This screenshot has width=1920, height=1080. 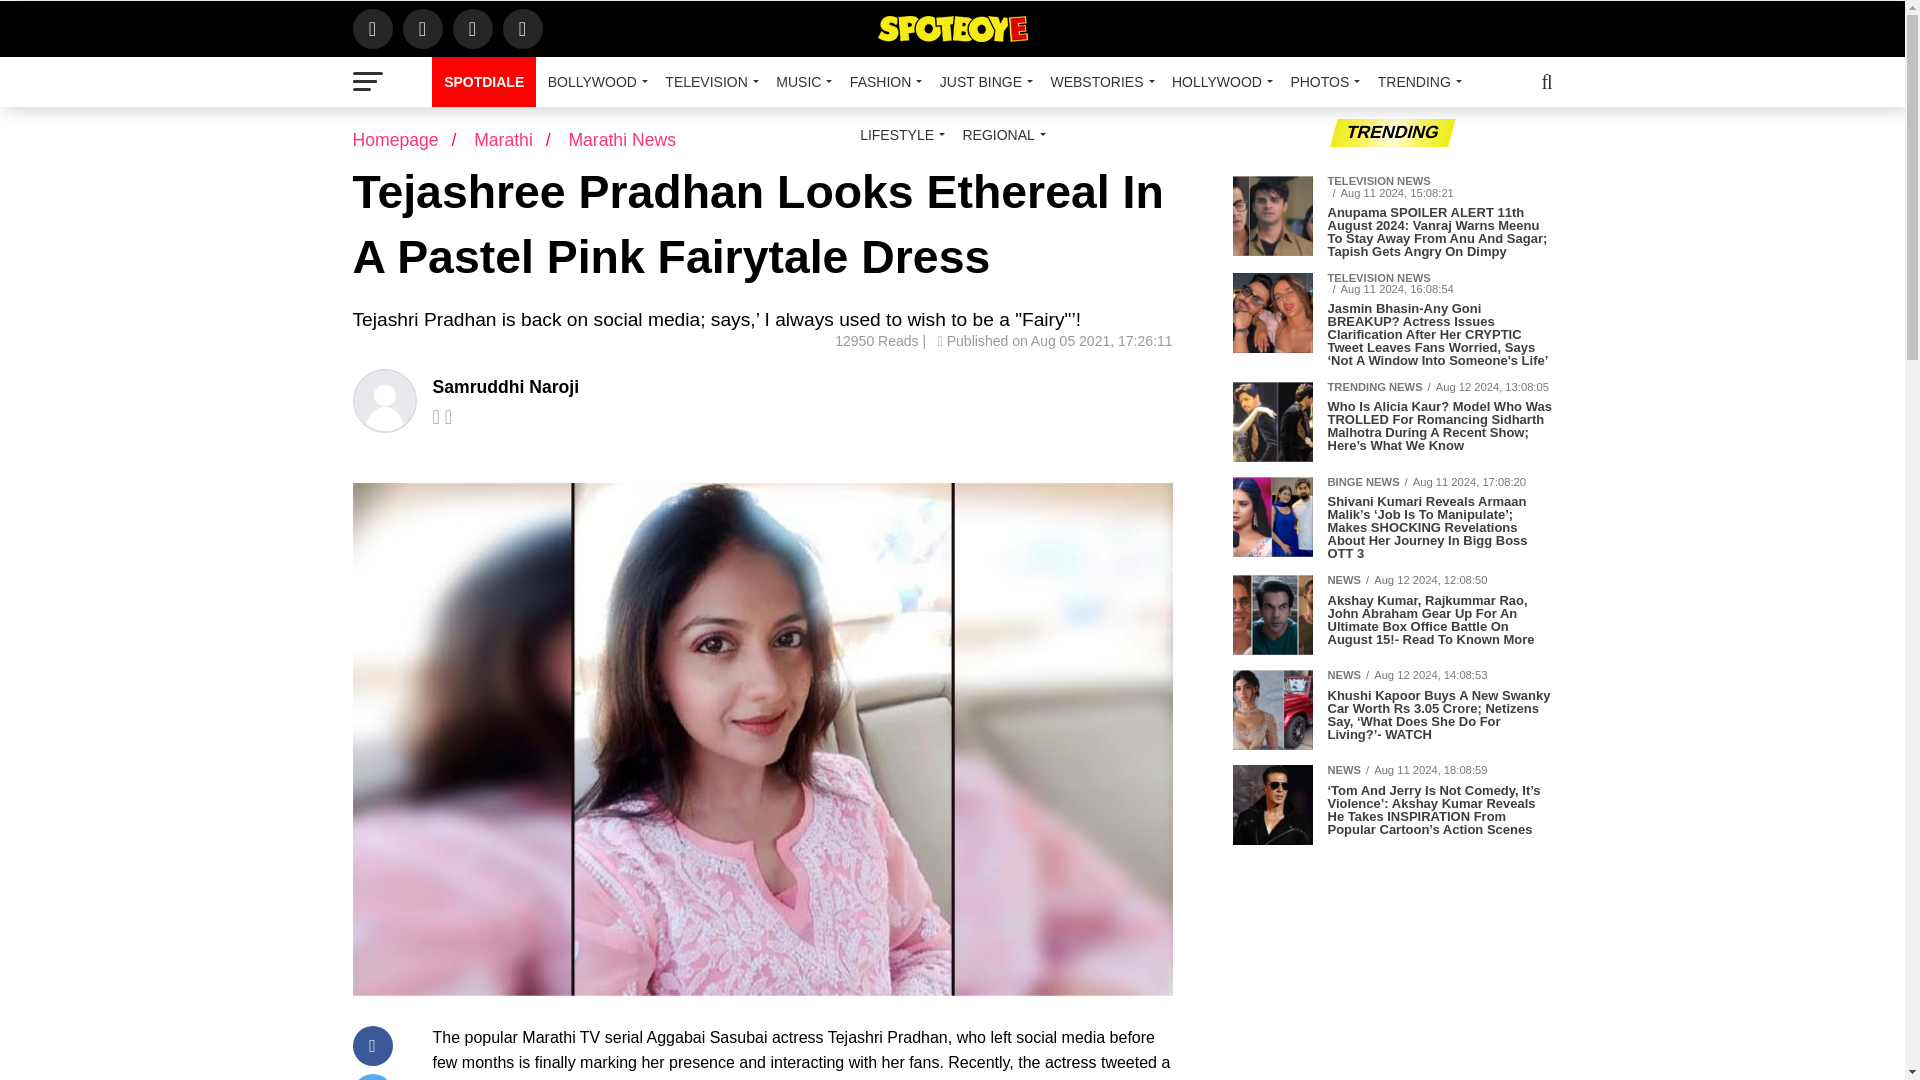 I want to click on FASHION, so click(x=882, y=82).